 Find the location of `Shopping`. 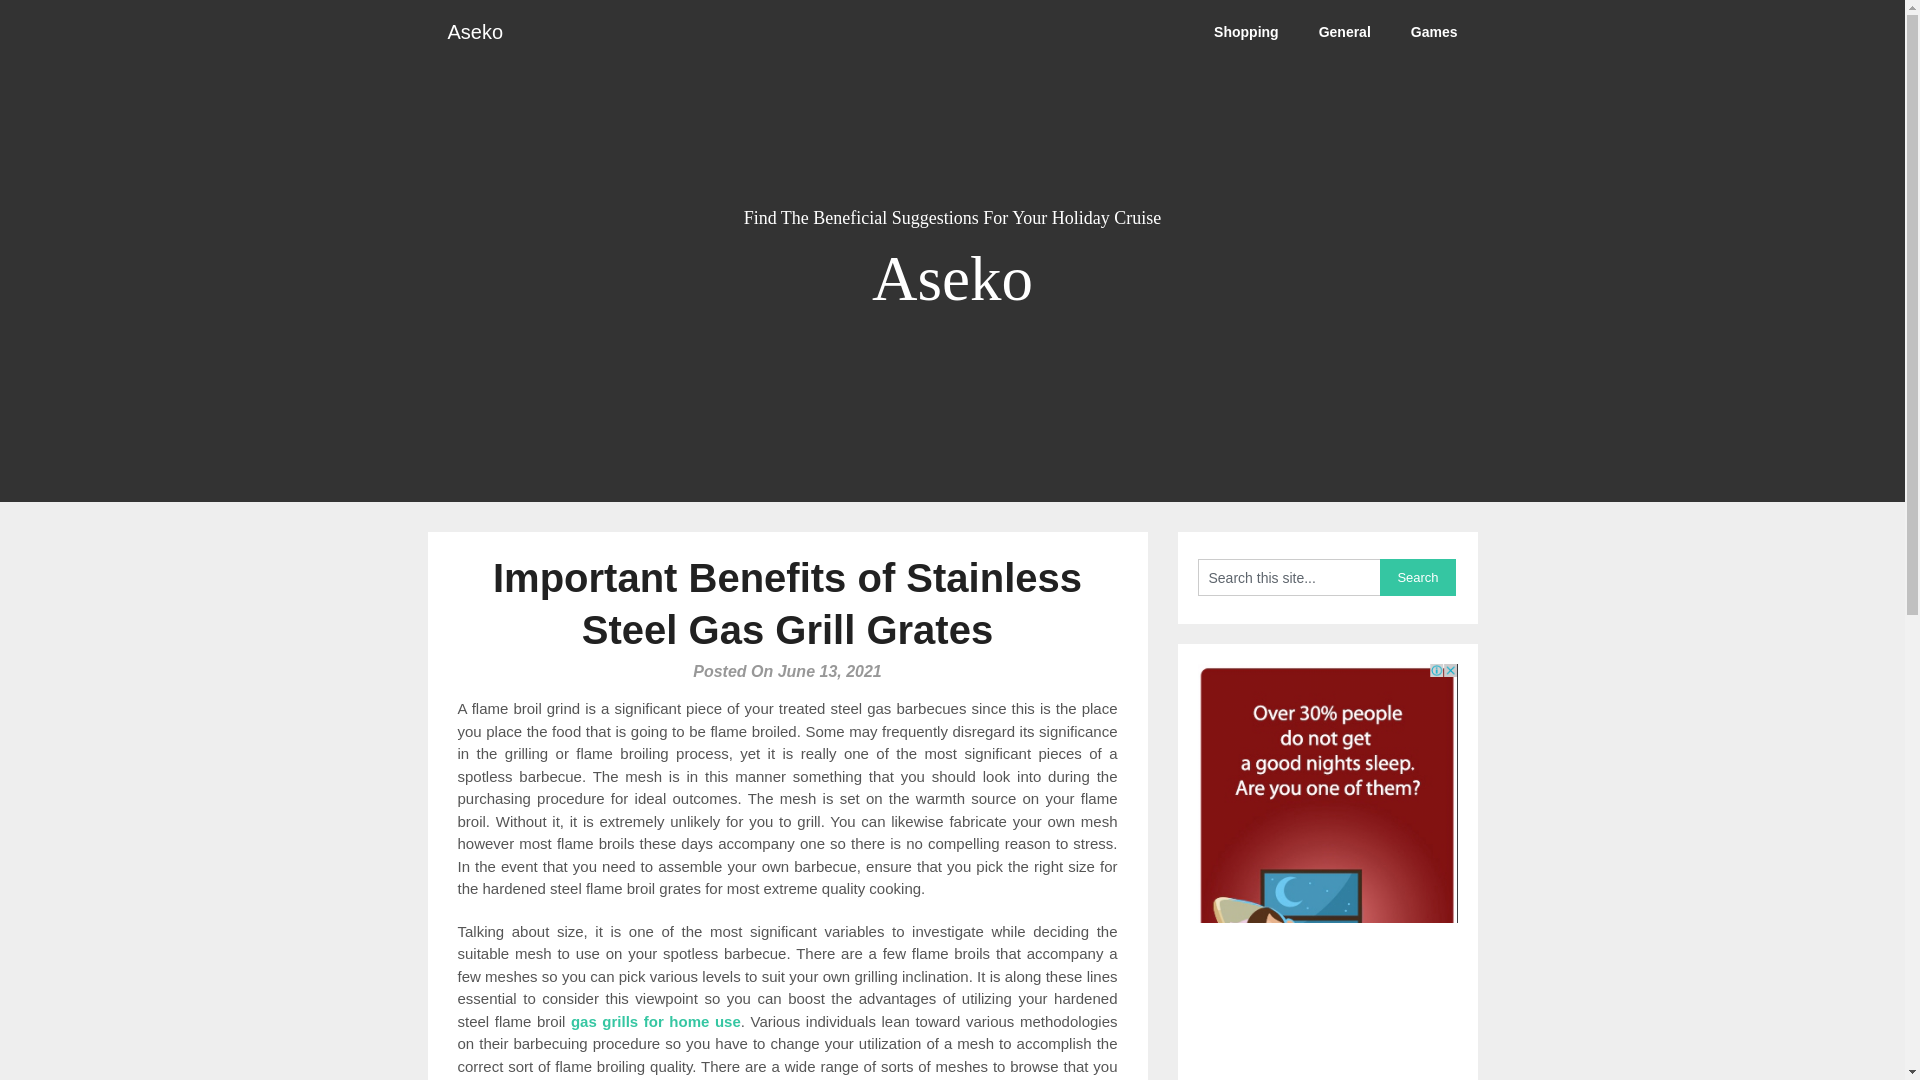

Shopping is located at coordinates (1246, 32).